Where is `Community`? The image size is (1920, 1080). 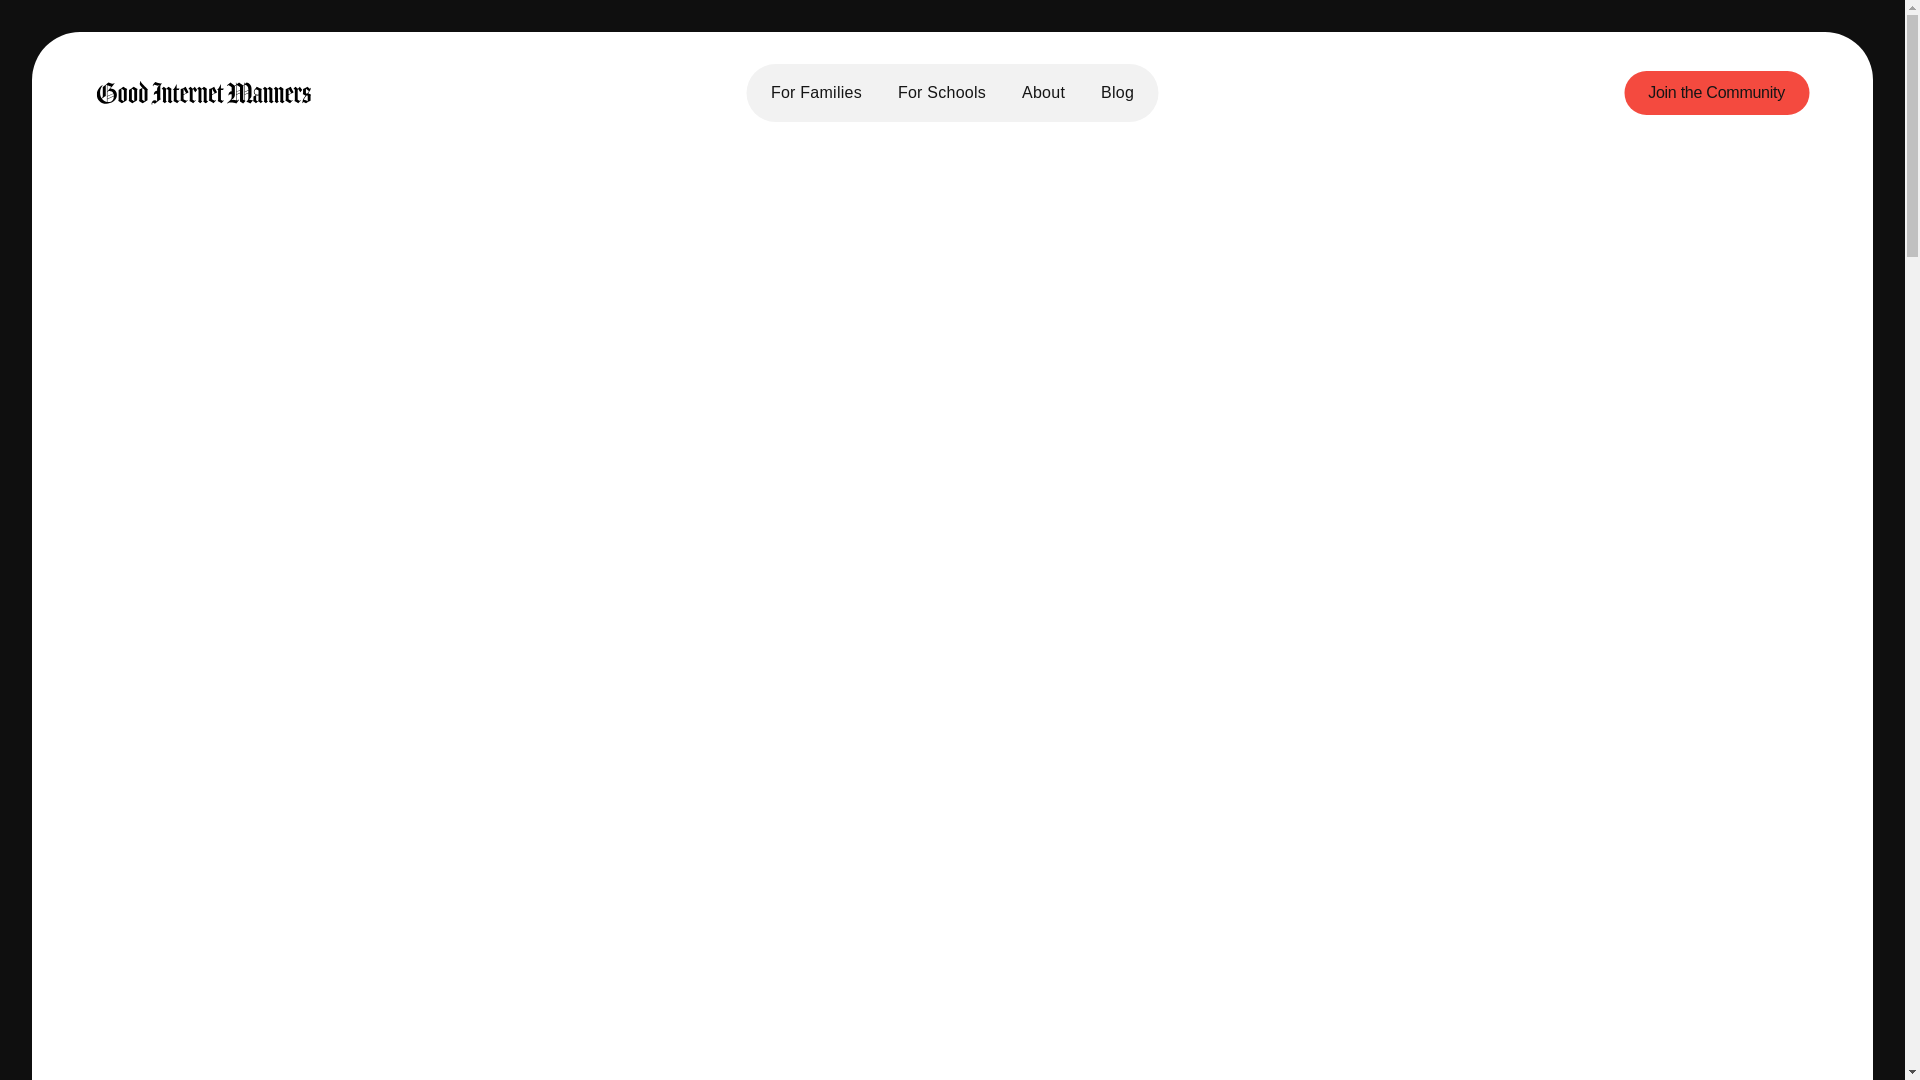 Community is located at coordinates (737, 948).